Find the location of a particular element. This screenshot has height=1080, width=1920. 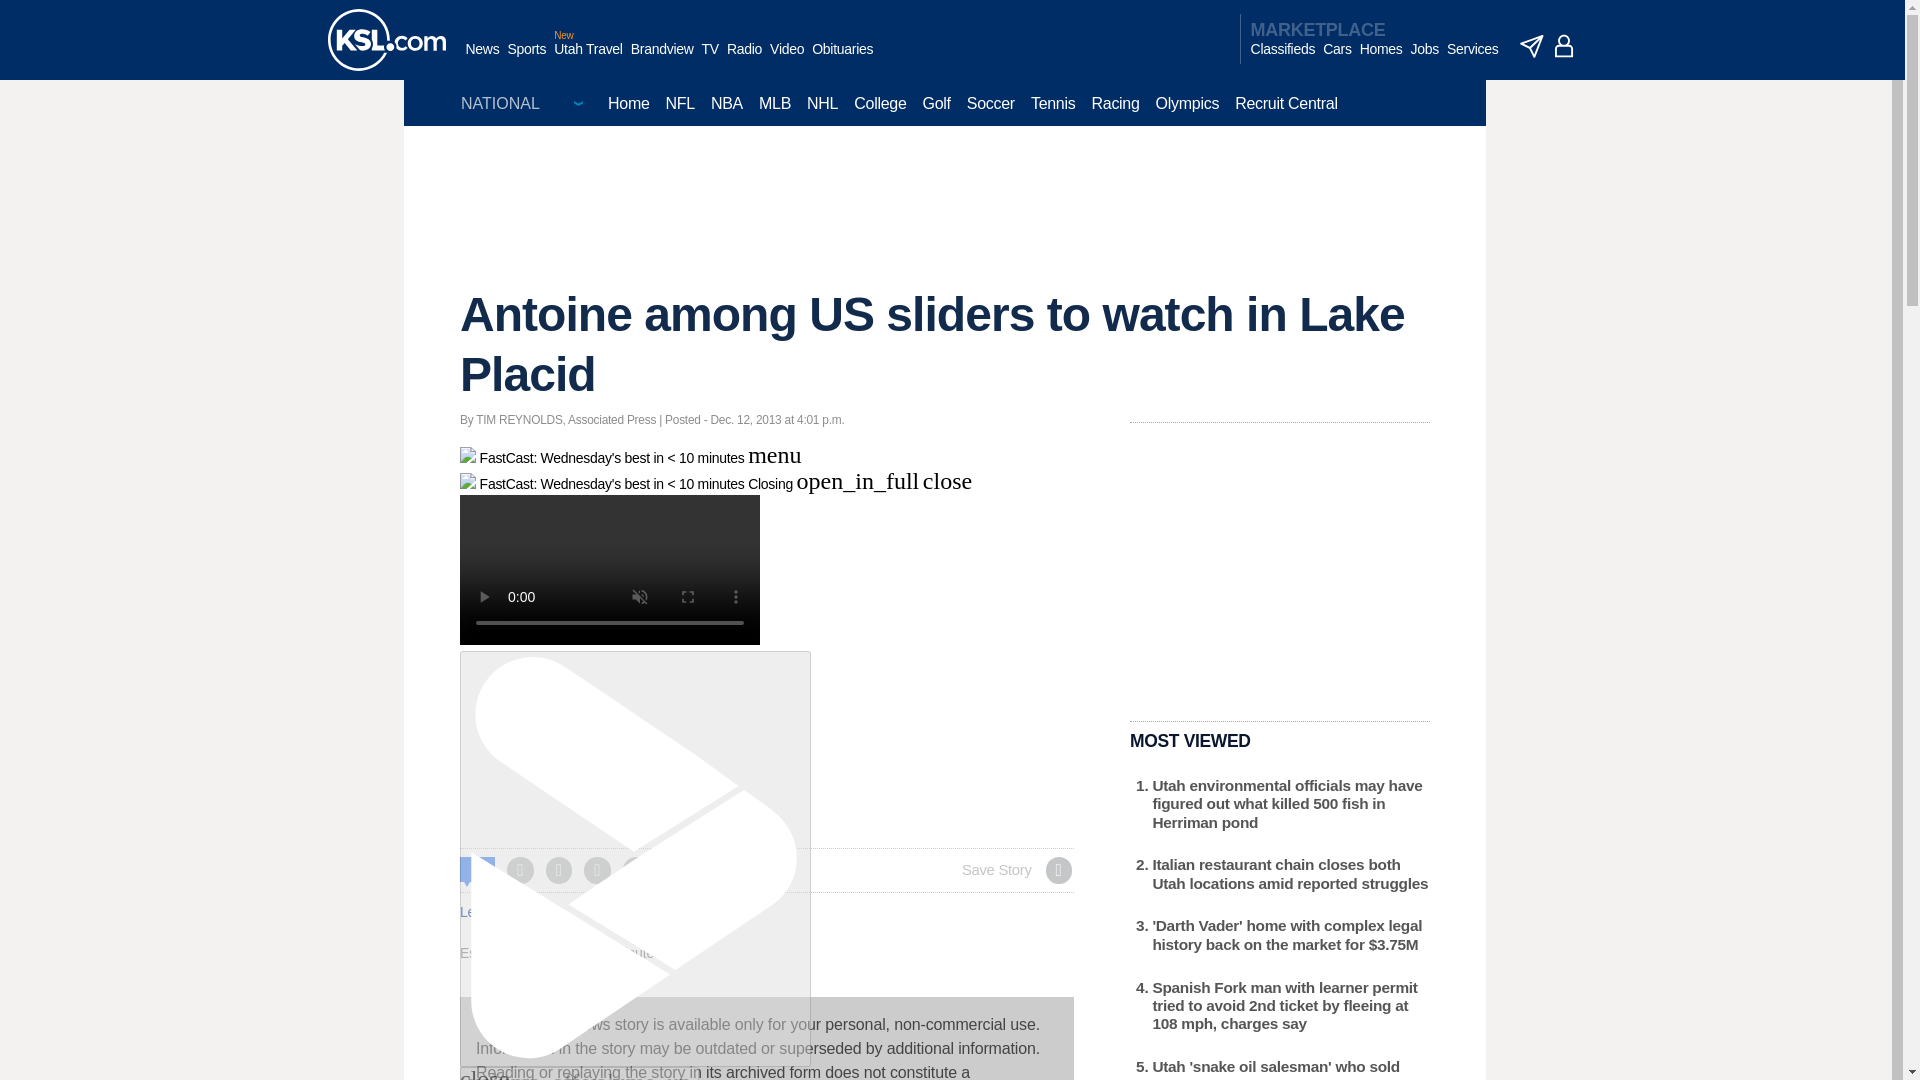

Brandview is located at coordinates (662, 59).